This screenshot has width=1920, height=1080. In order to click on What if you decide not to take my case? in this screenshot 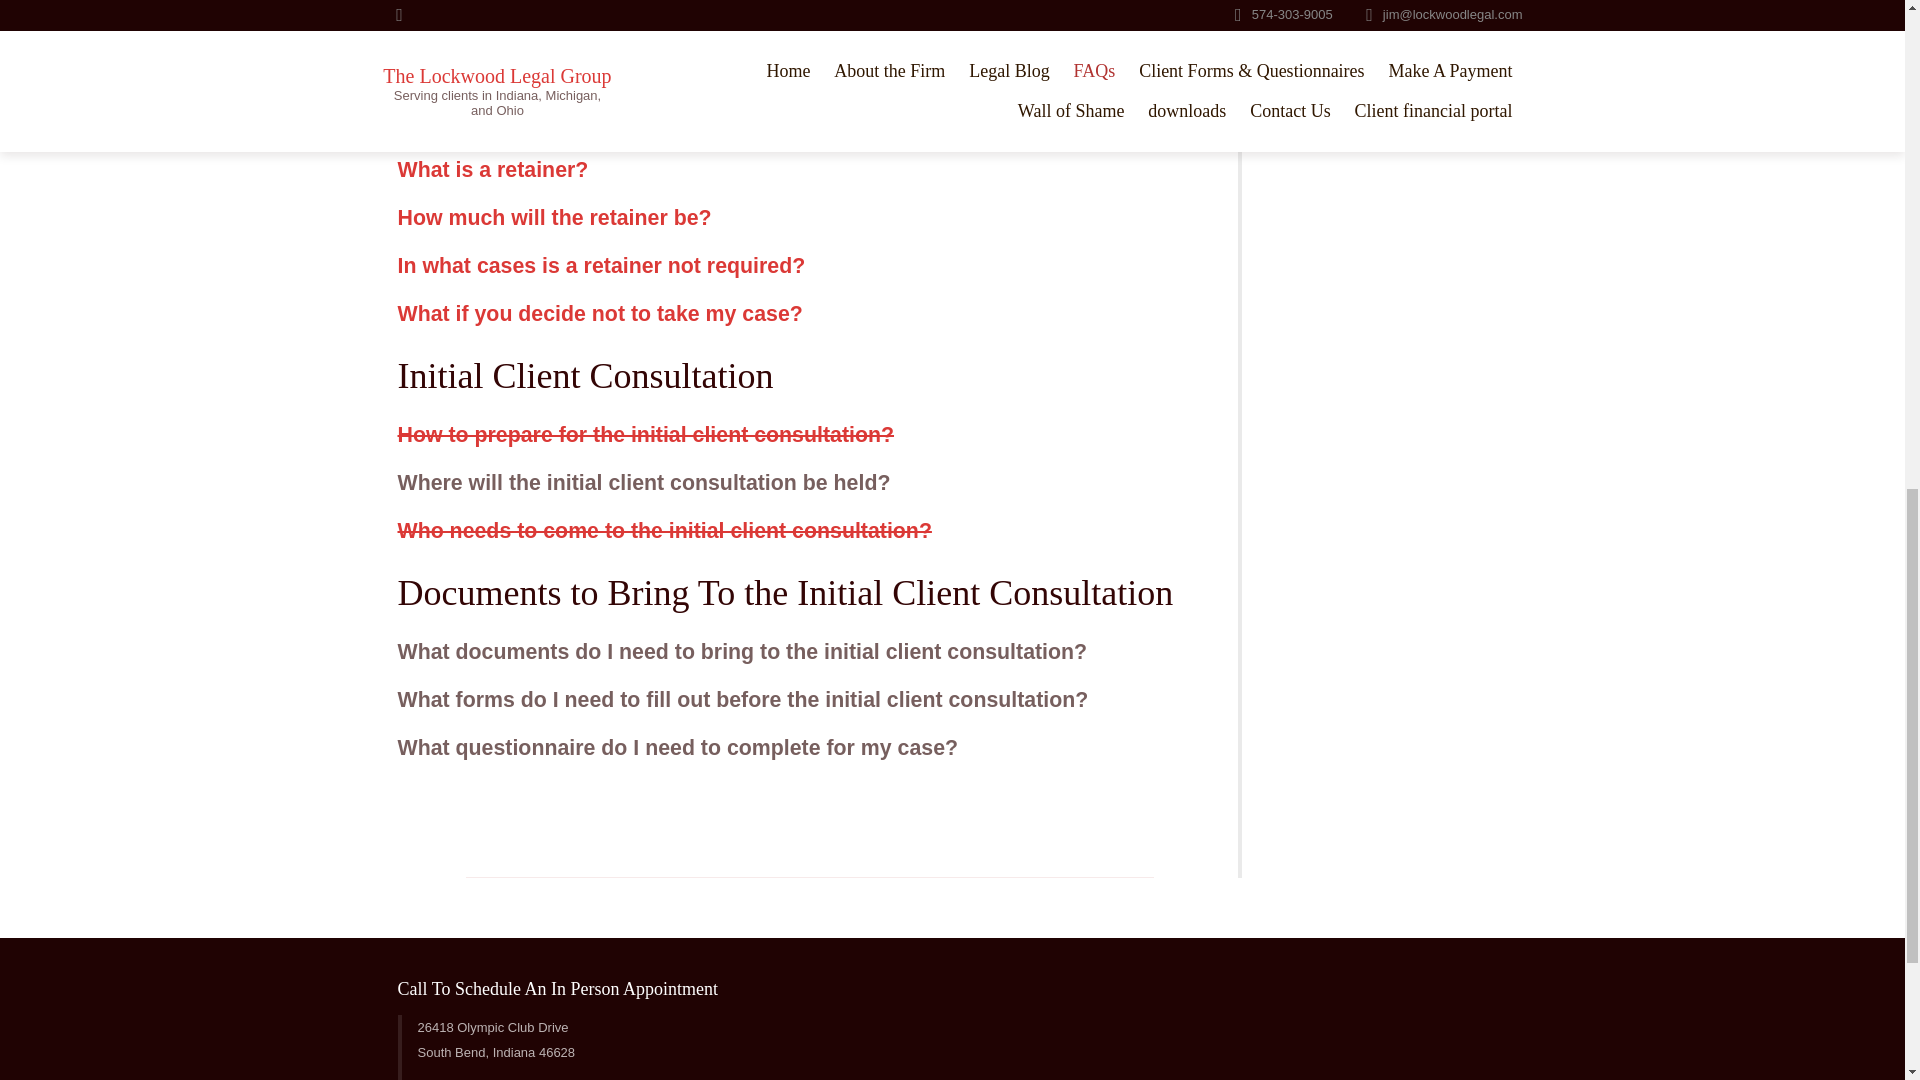, I will do `click(600, 314)`.